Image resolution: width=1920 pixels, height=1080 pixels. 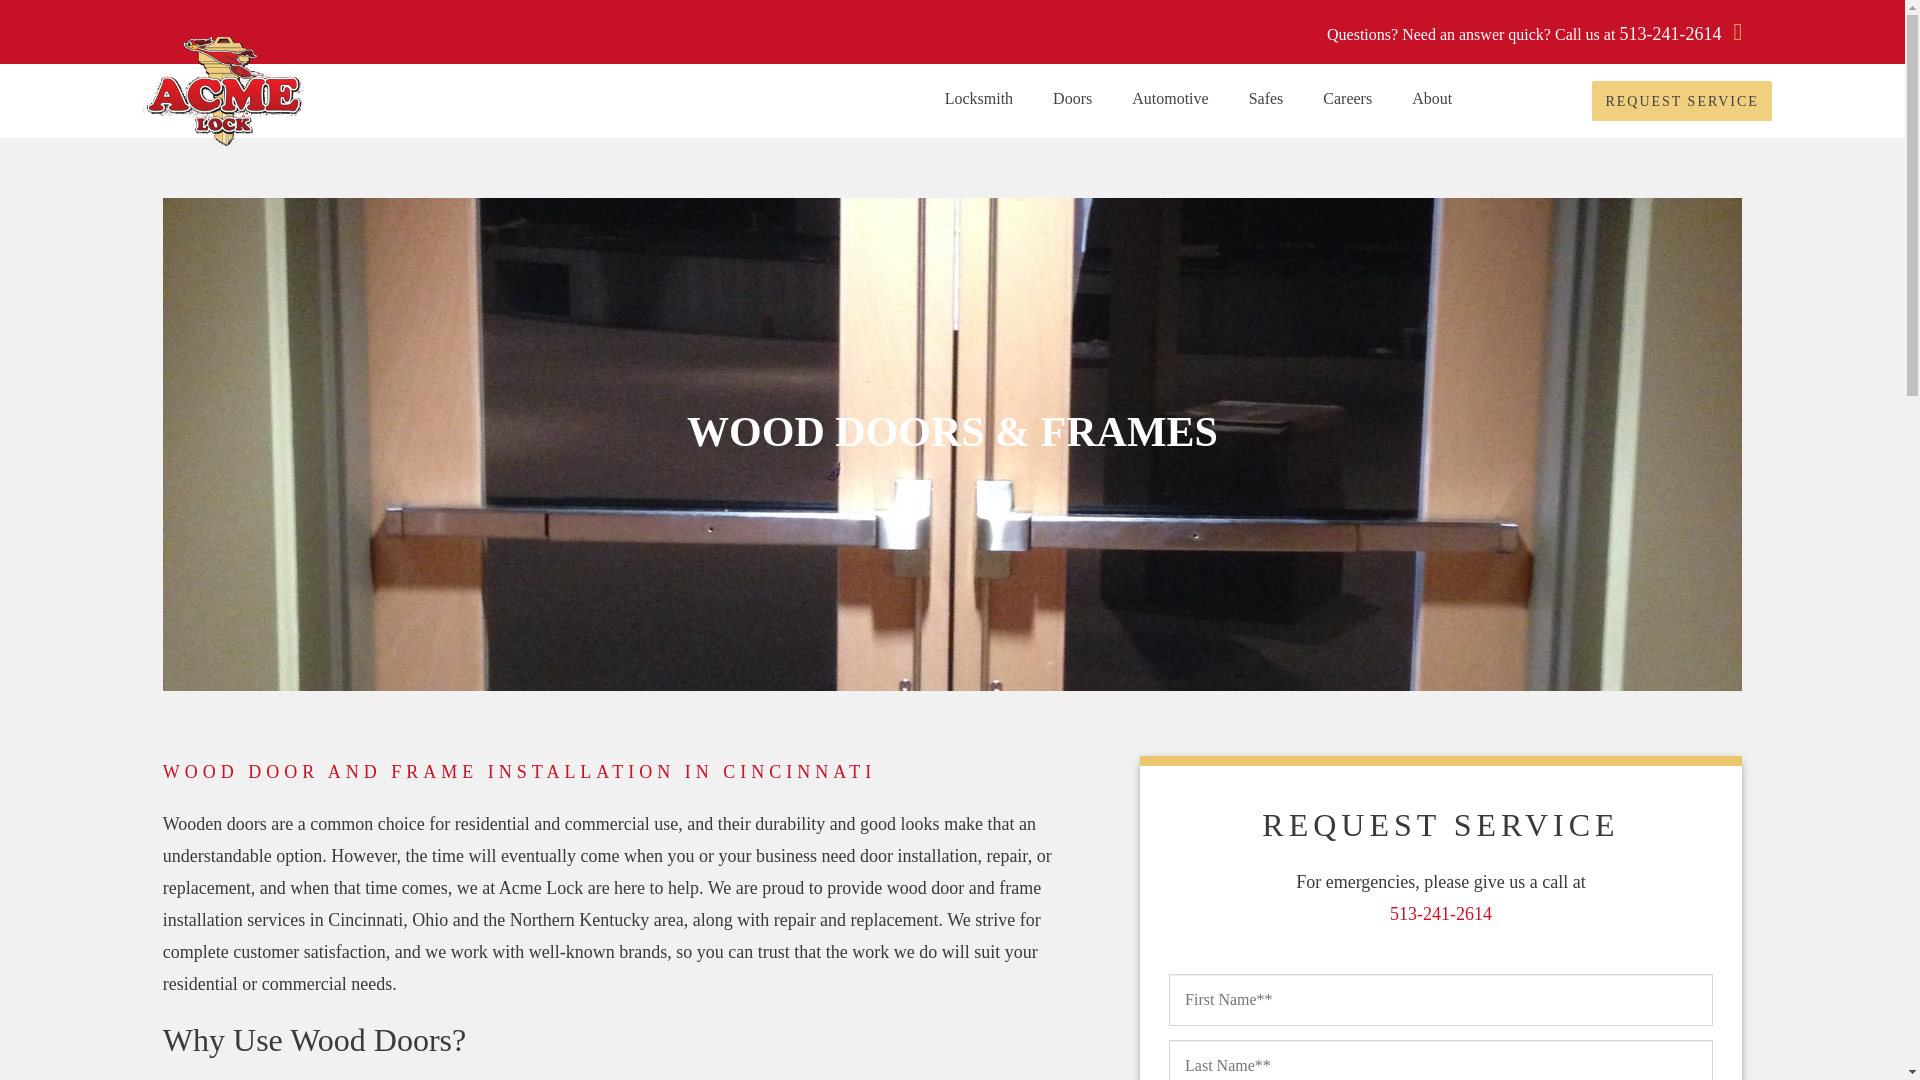 What do you see at coordinates (1266, 98) in the screenshot?
I see `Safes` at bounding box center [1266, 98].